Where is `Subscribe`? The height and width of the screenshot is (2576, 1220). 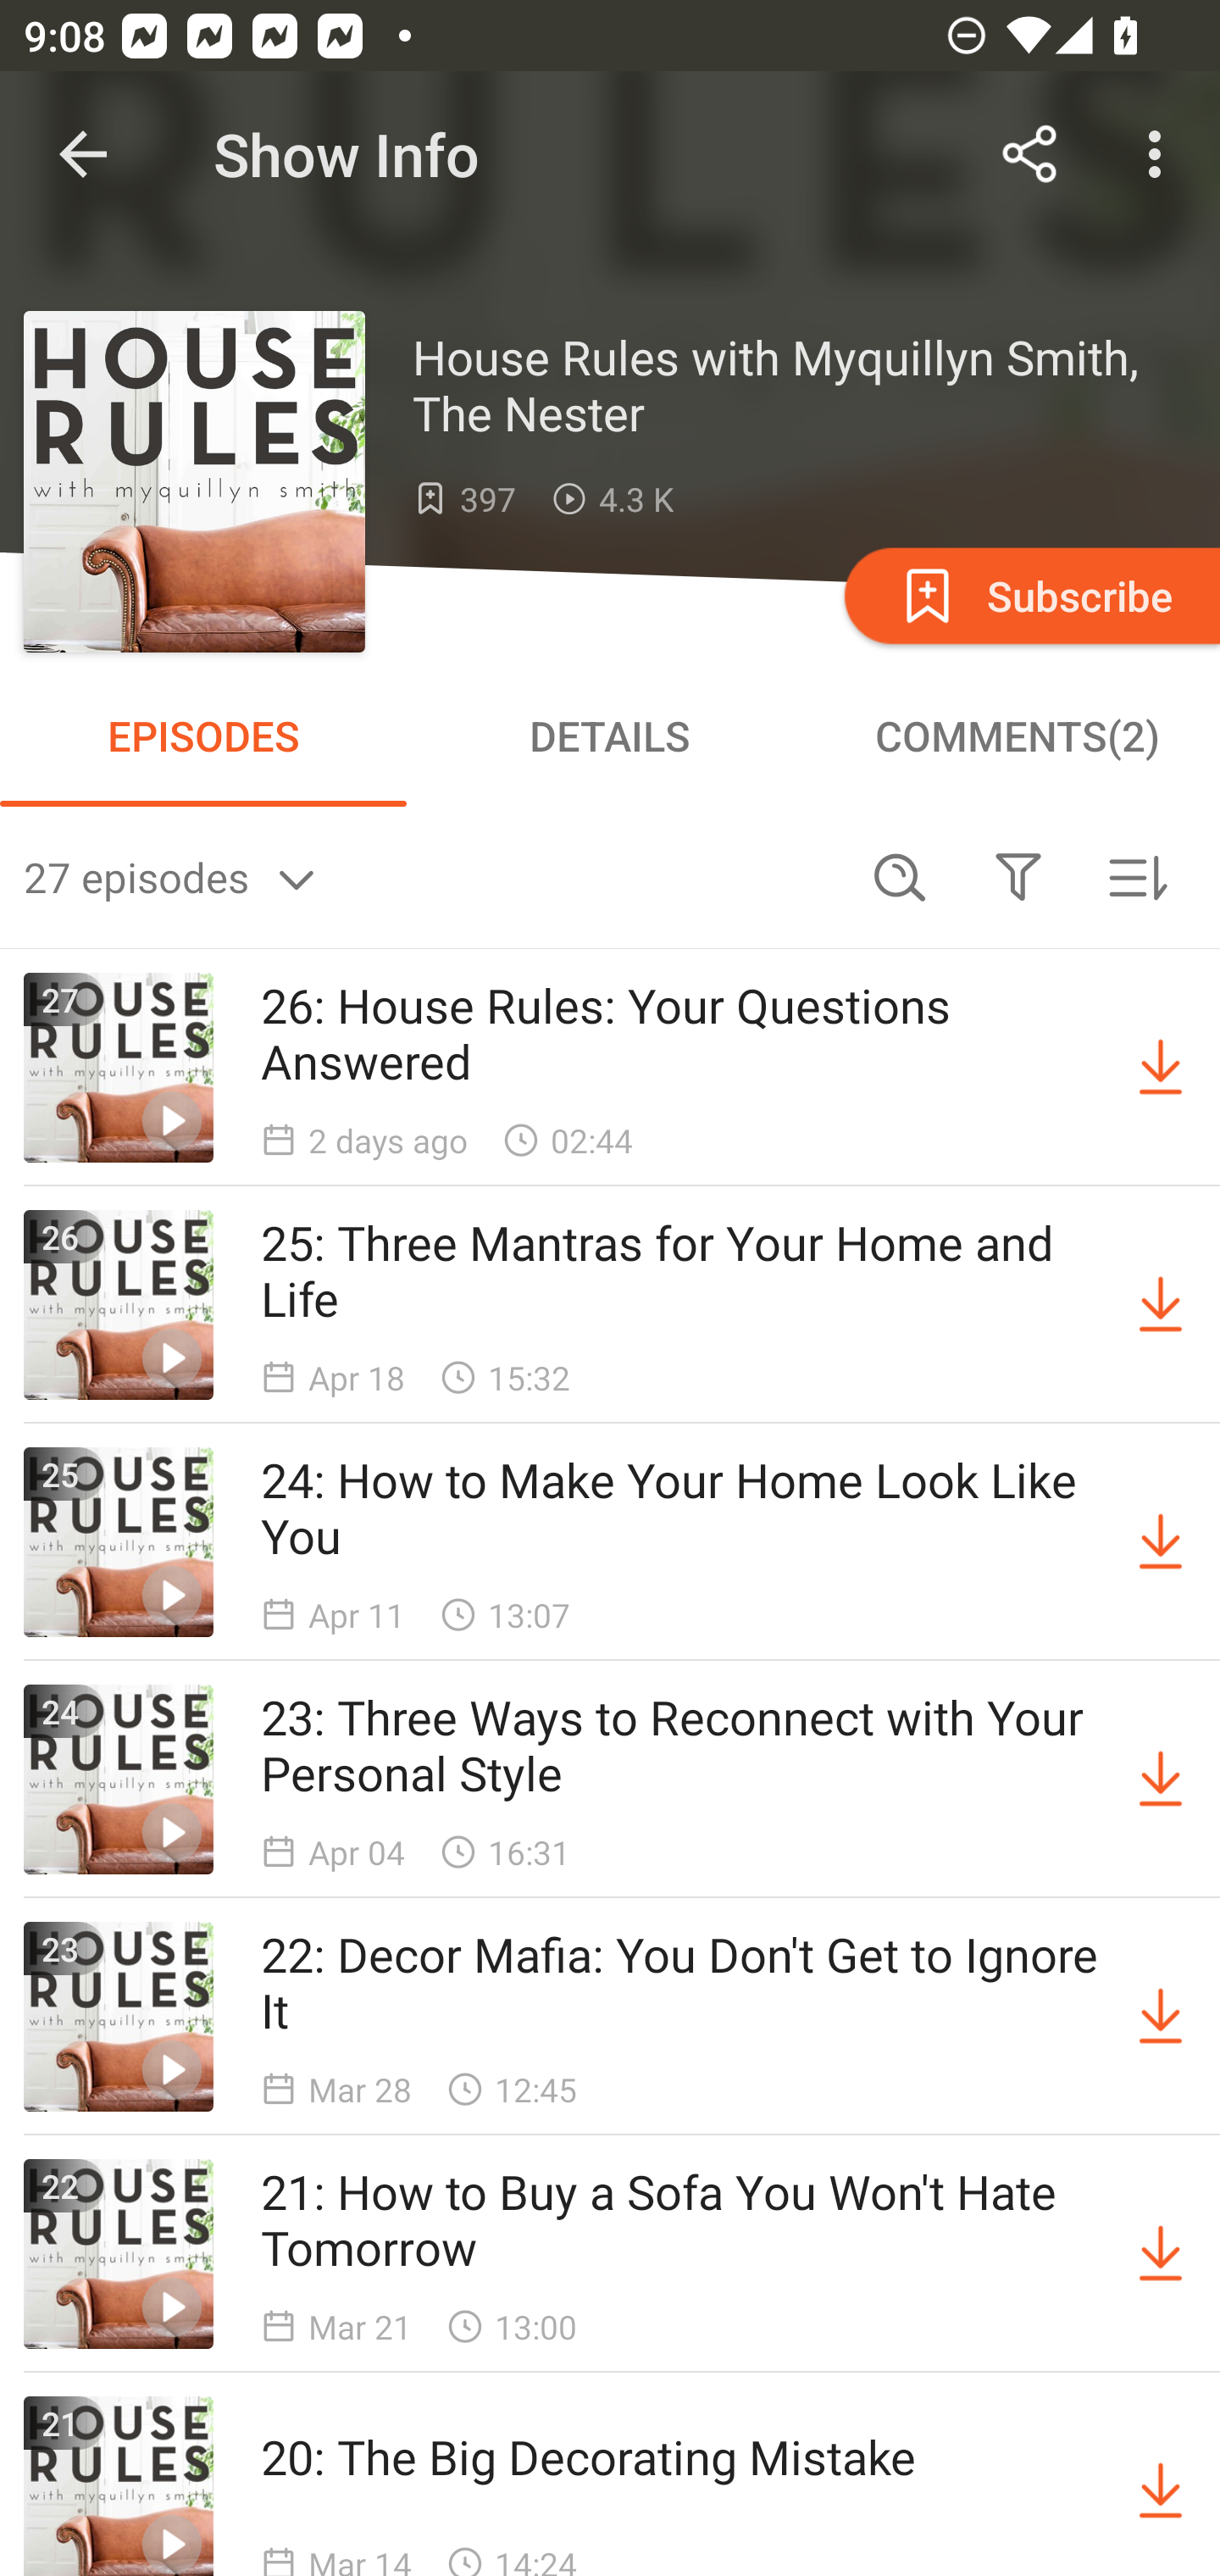 Subscribe is located at coordinates (1029, 595).